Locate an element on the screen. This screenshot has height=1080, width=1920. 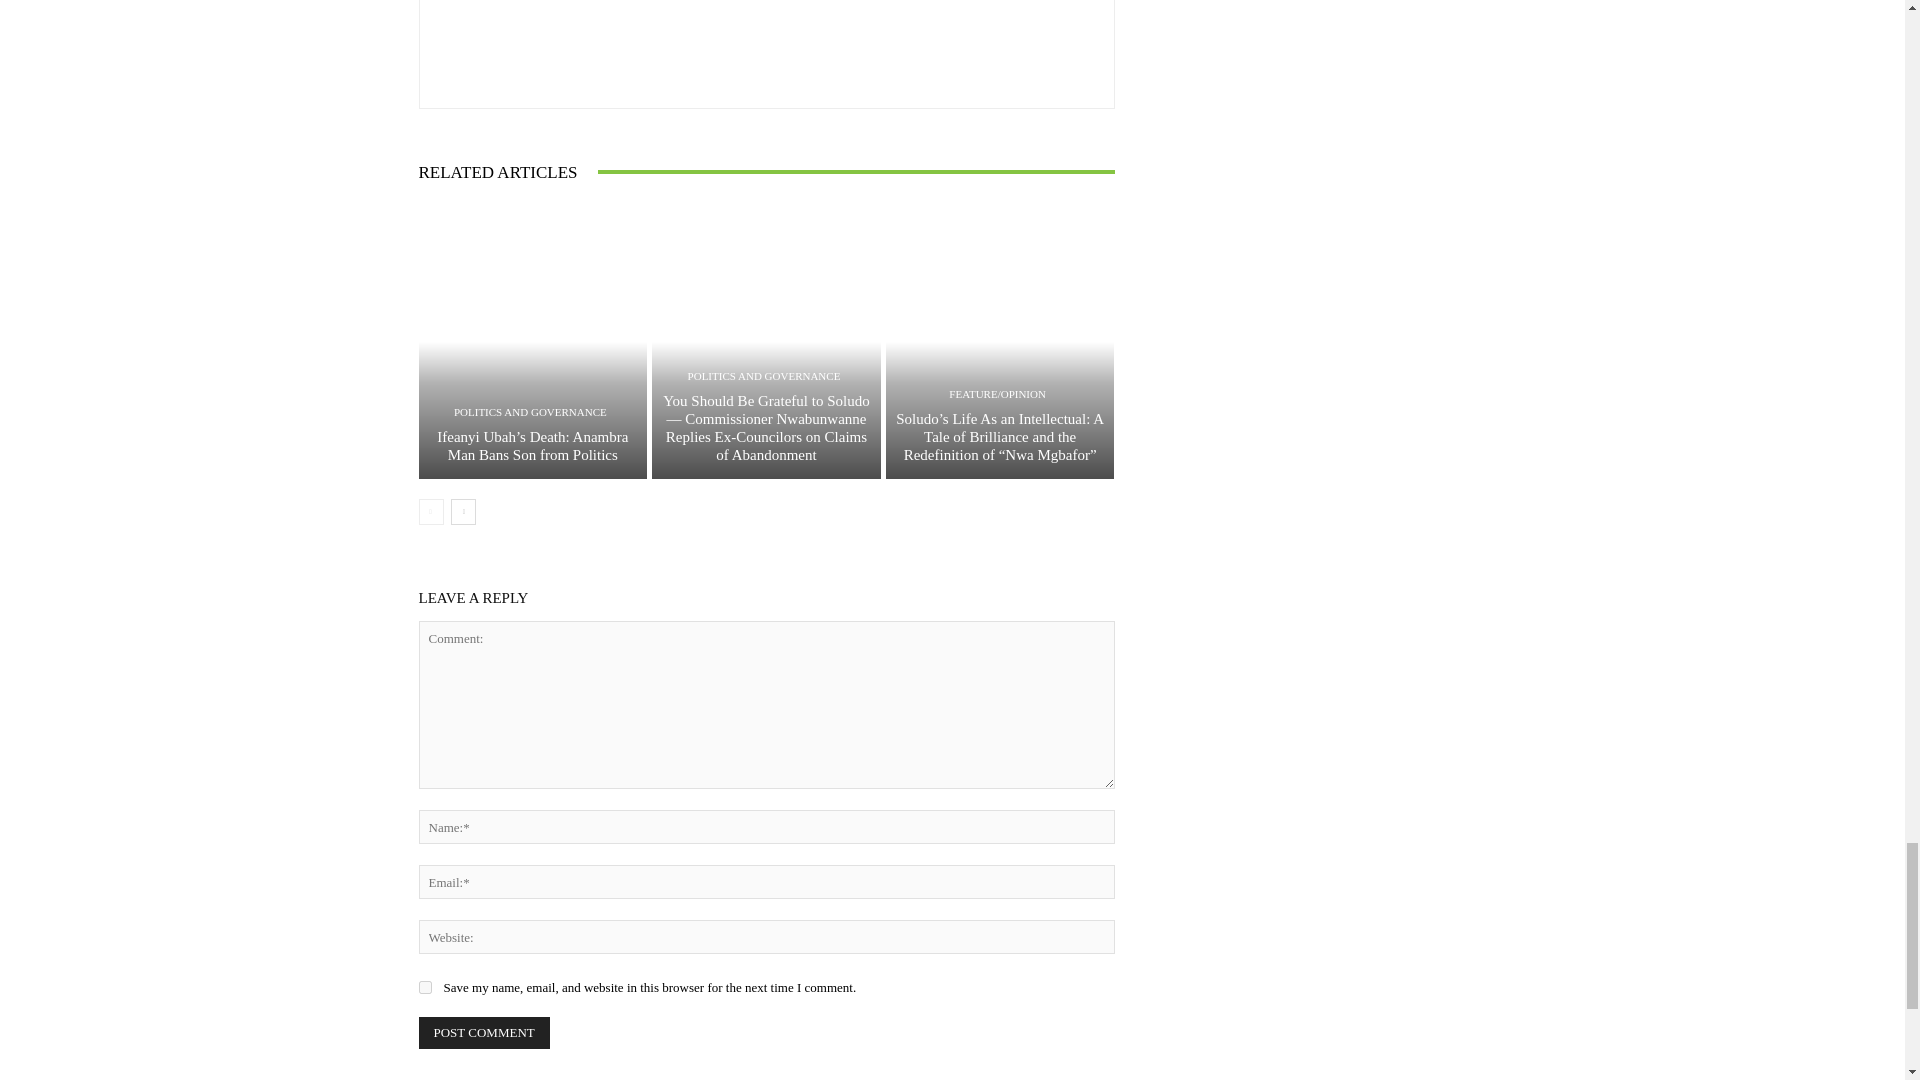
yes is located at coordinates (424, 986).